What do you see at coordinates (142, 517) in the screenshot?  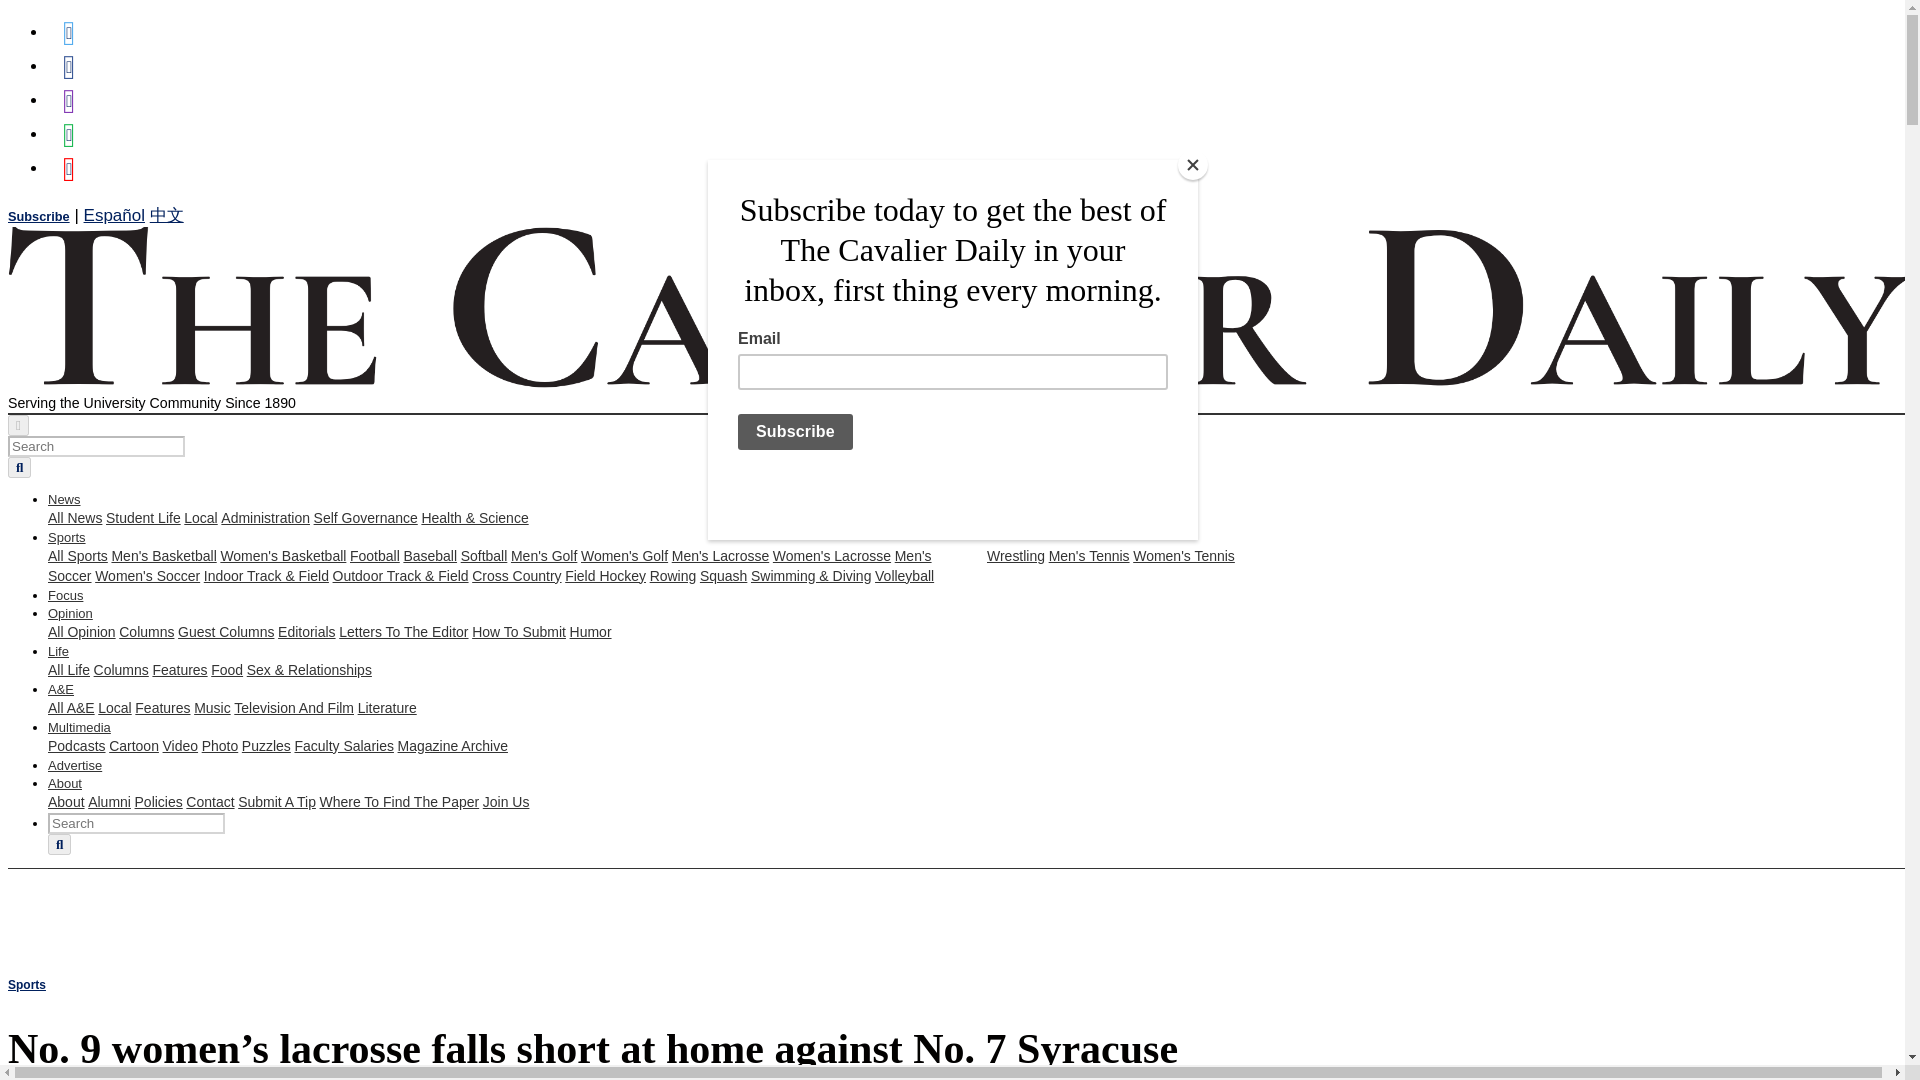 I see `Student Life` at bounding box center [142, 517].